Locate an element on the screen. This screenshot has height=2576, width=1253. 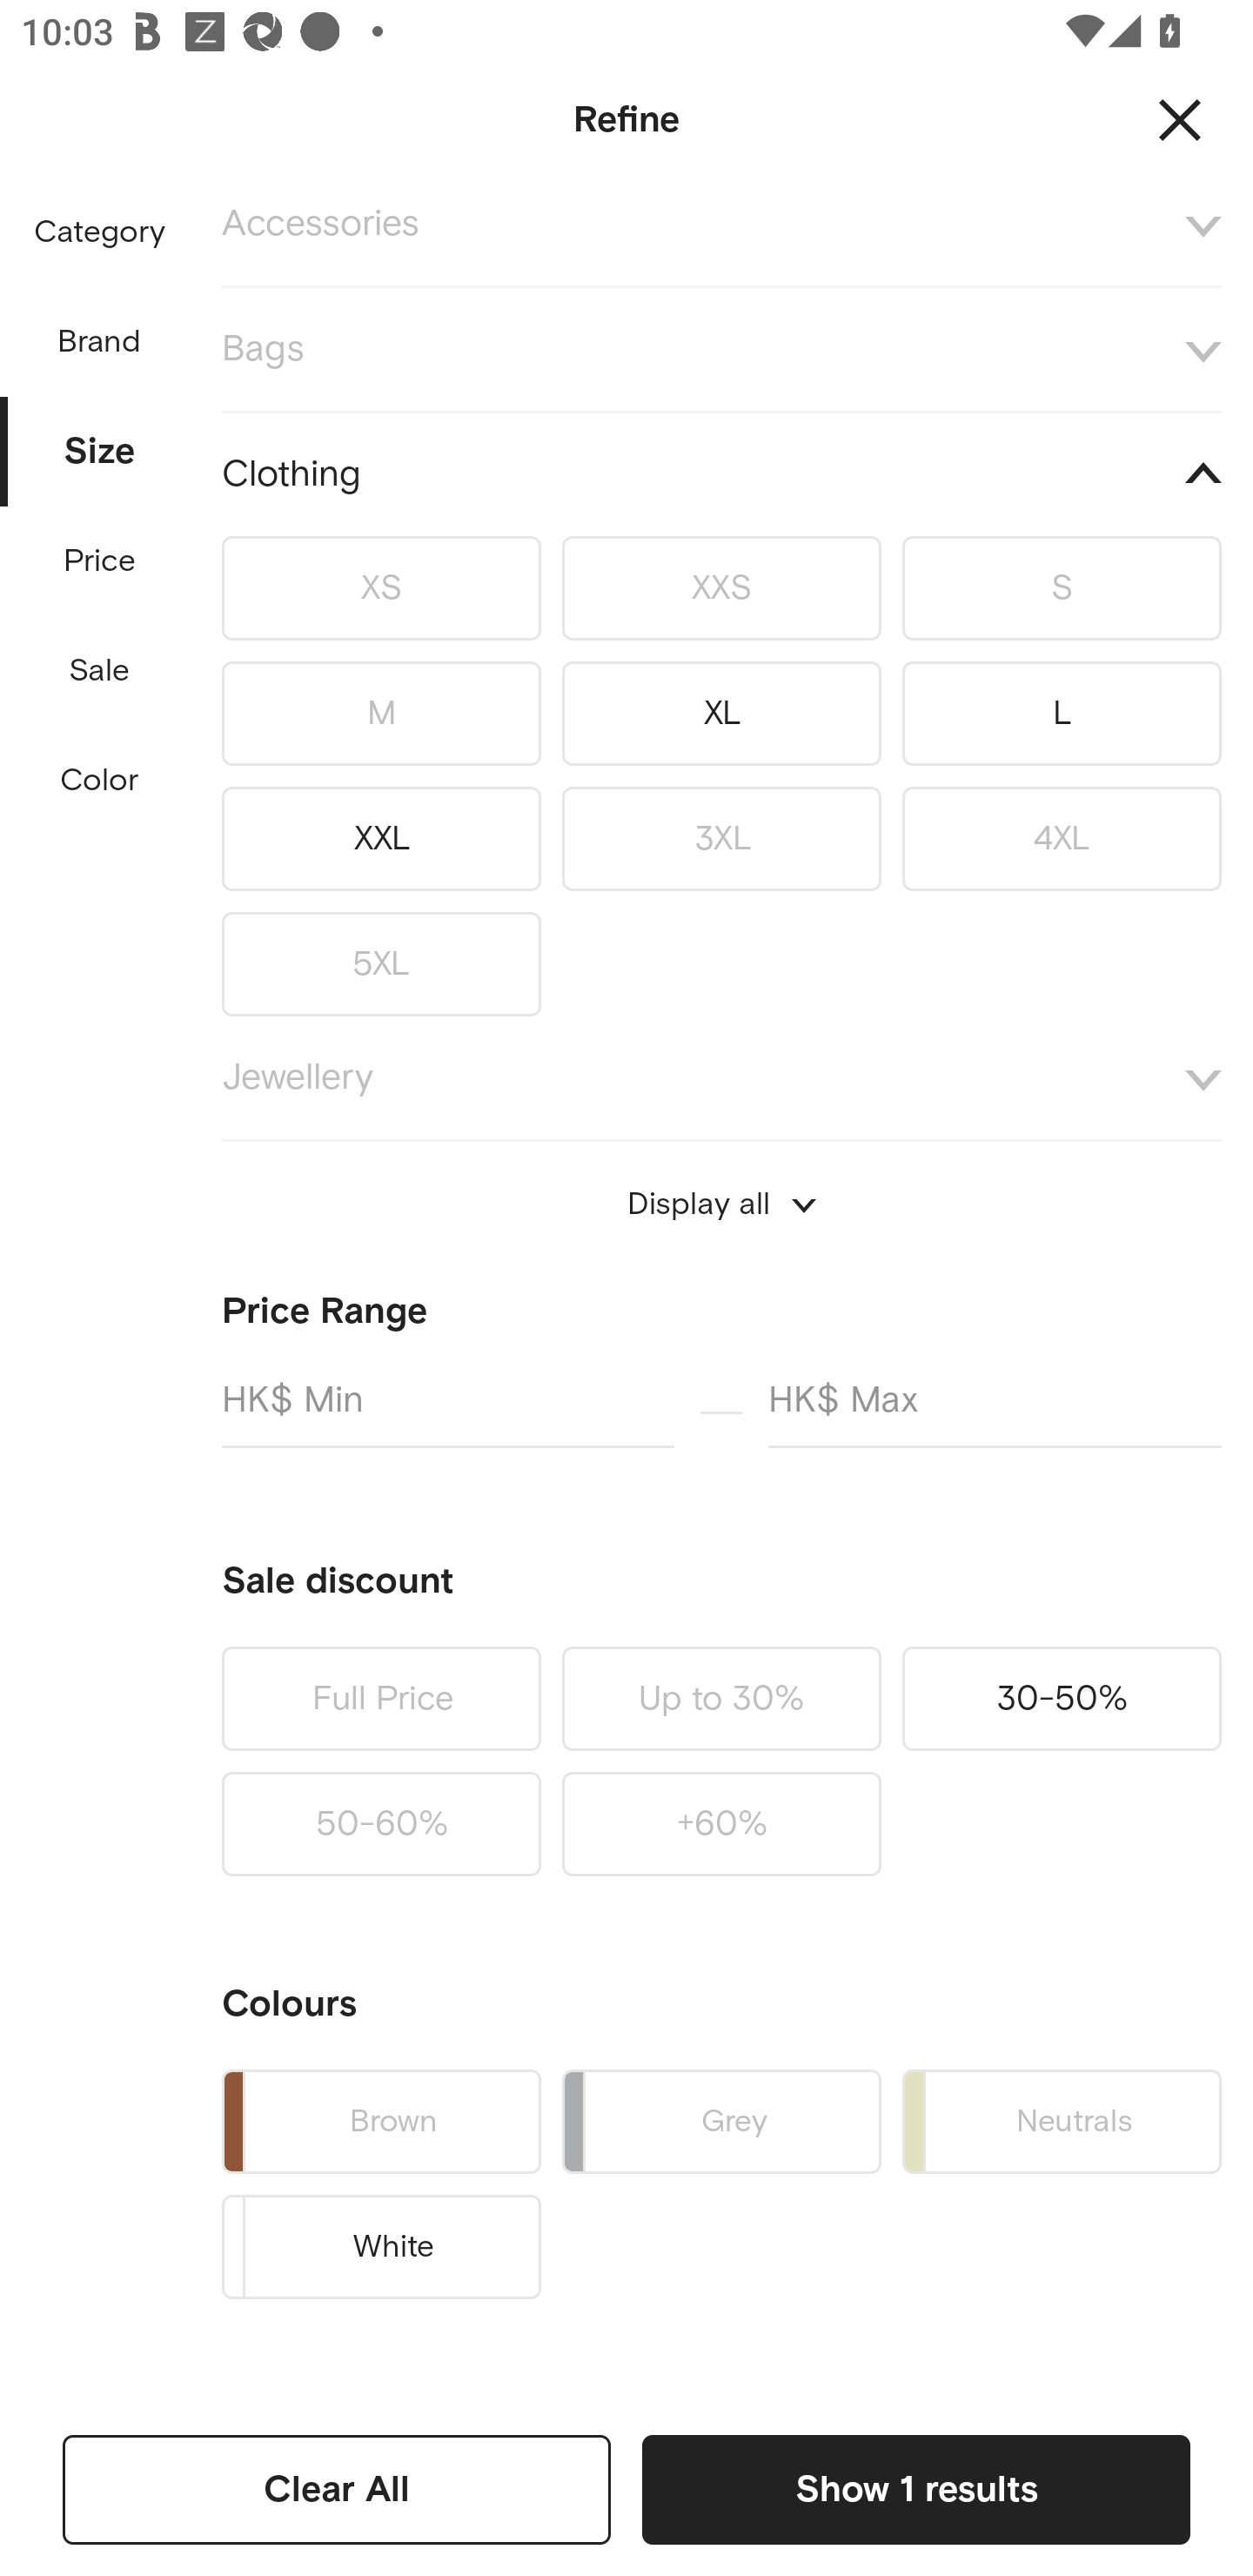
M is located at coordinates (381, 713).